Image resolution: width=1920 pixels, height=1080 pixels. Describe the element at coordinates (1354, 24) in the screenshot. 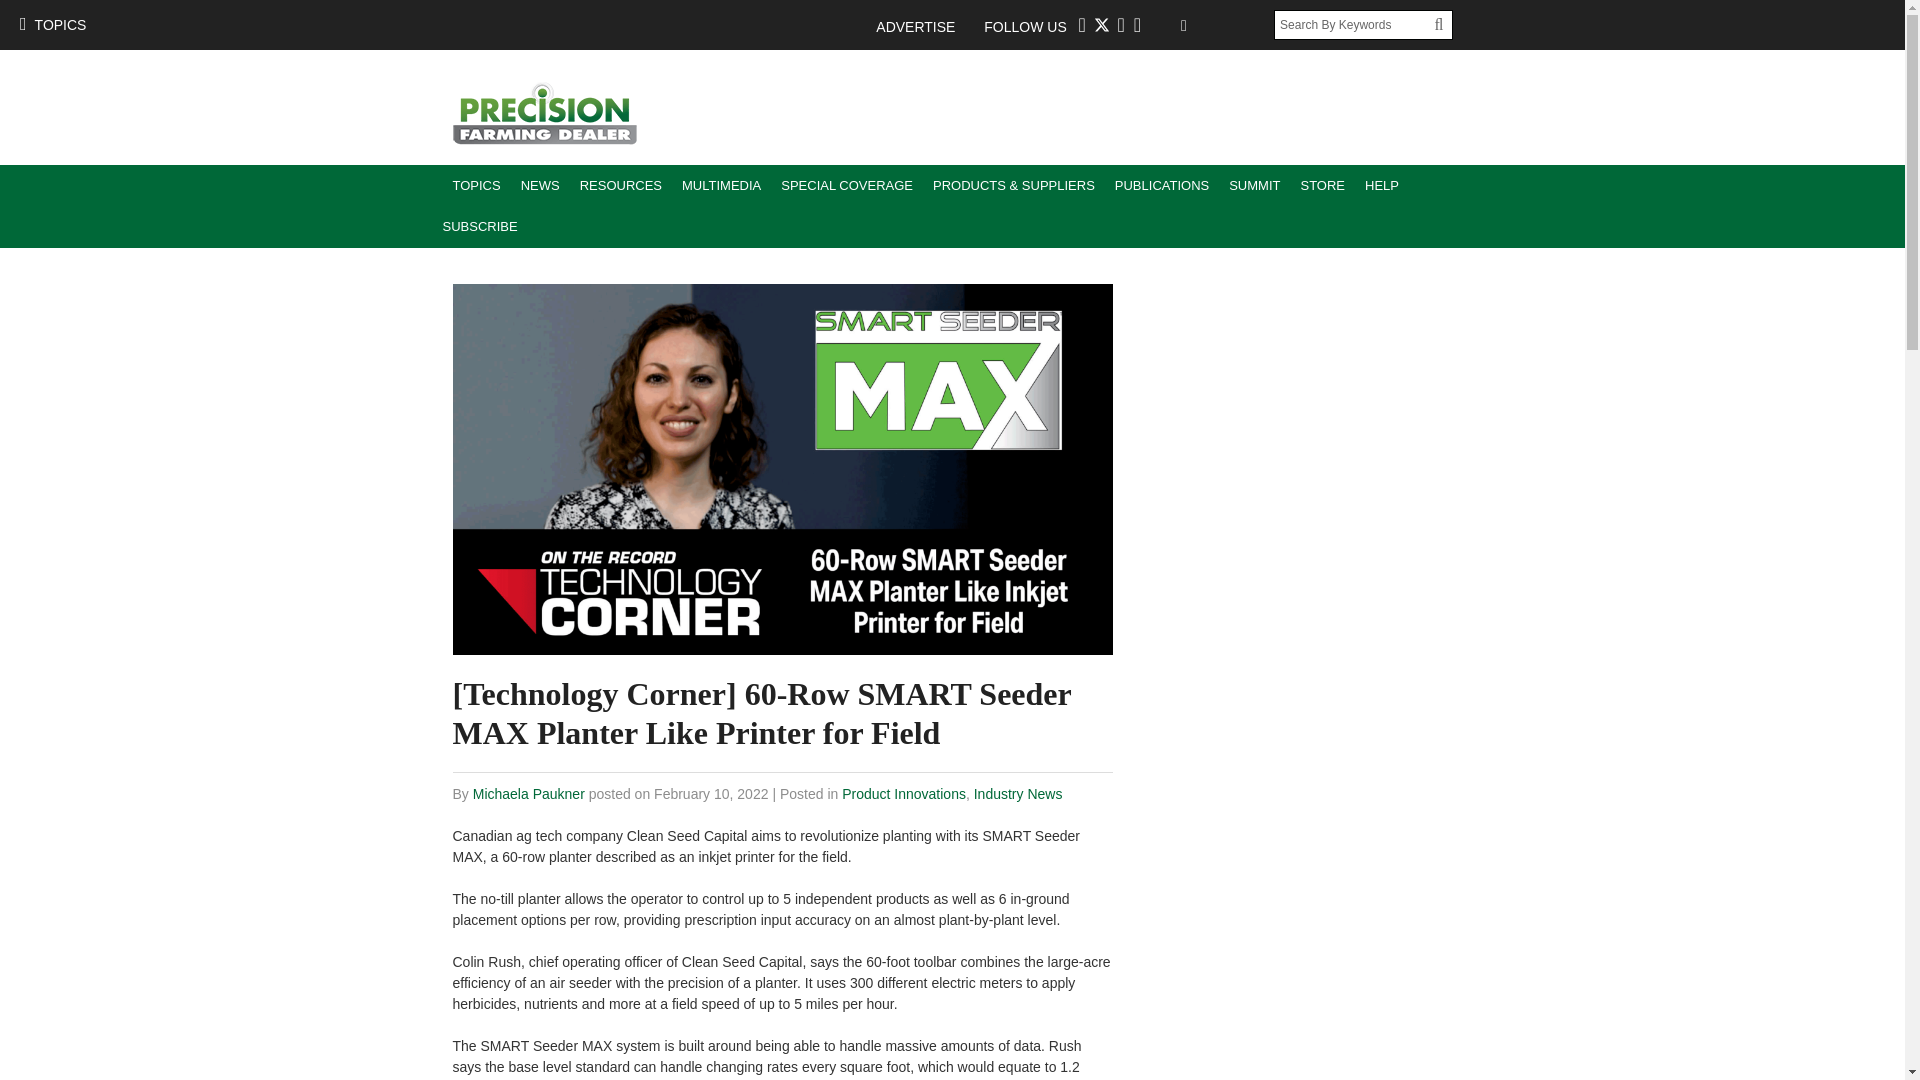

I see `Search By Keywords` at that location.